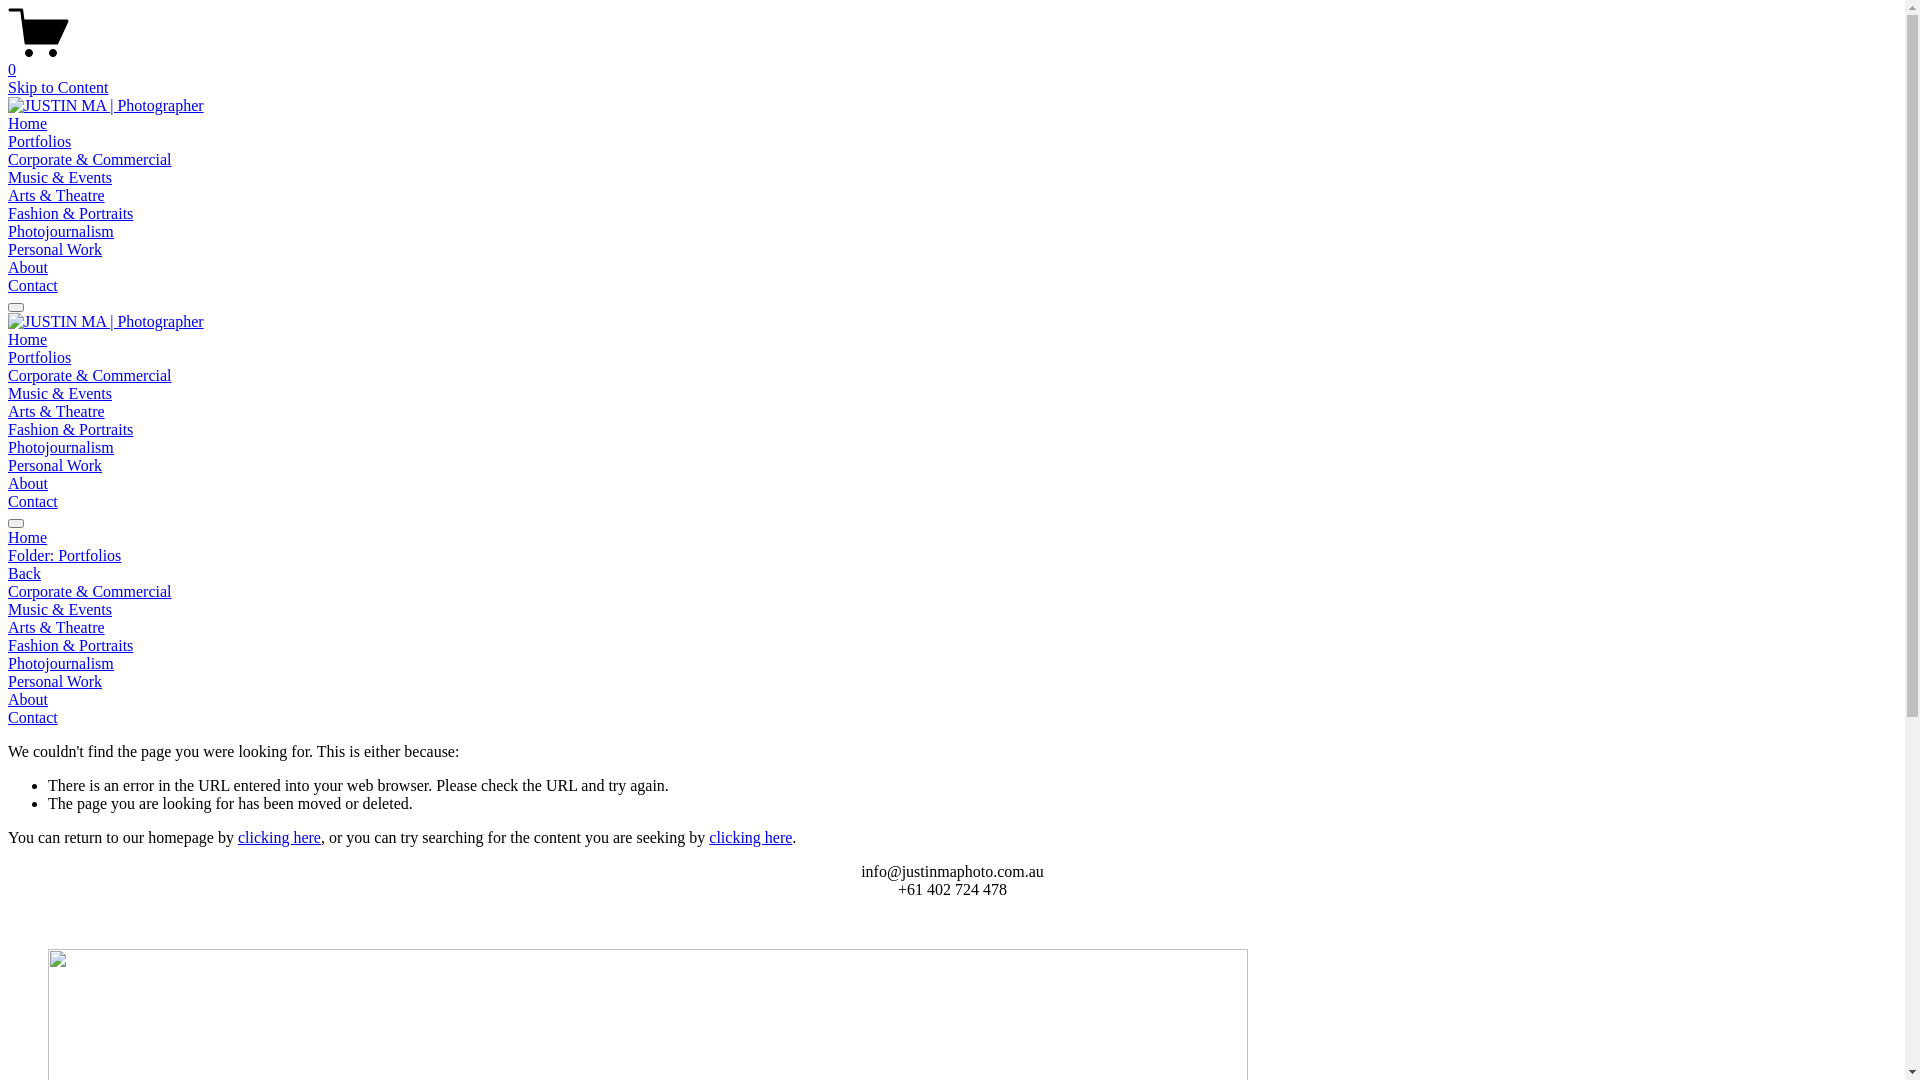 Image resolution: width=1920 pixels, height=1080 pixels. What do you see at coordinates (952, 538) in the screenshot?
I see `Home` at bounding box center [952, 538].